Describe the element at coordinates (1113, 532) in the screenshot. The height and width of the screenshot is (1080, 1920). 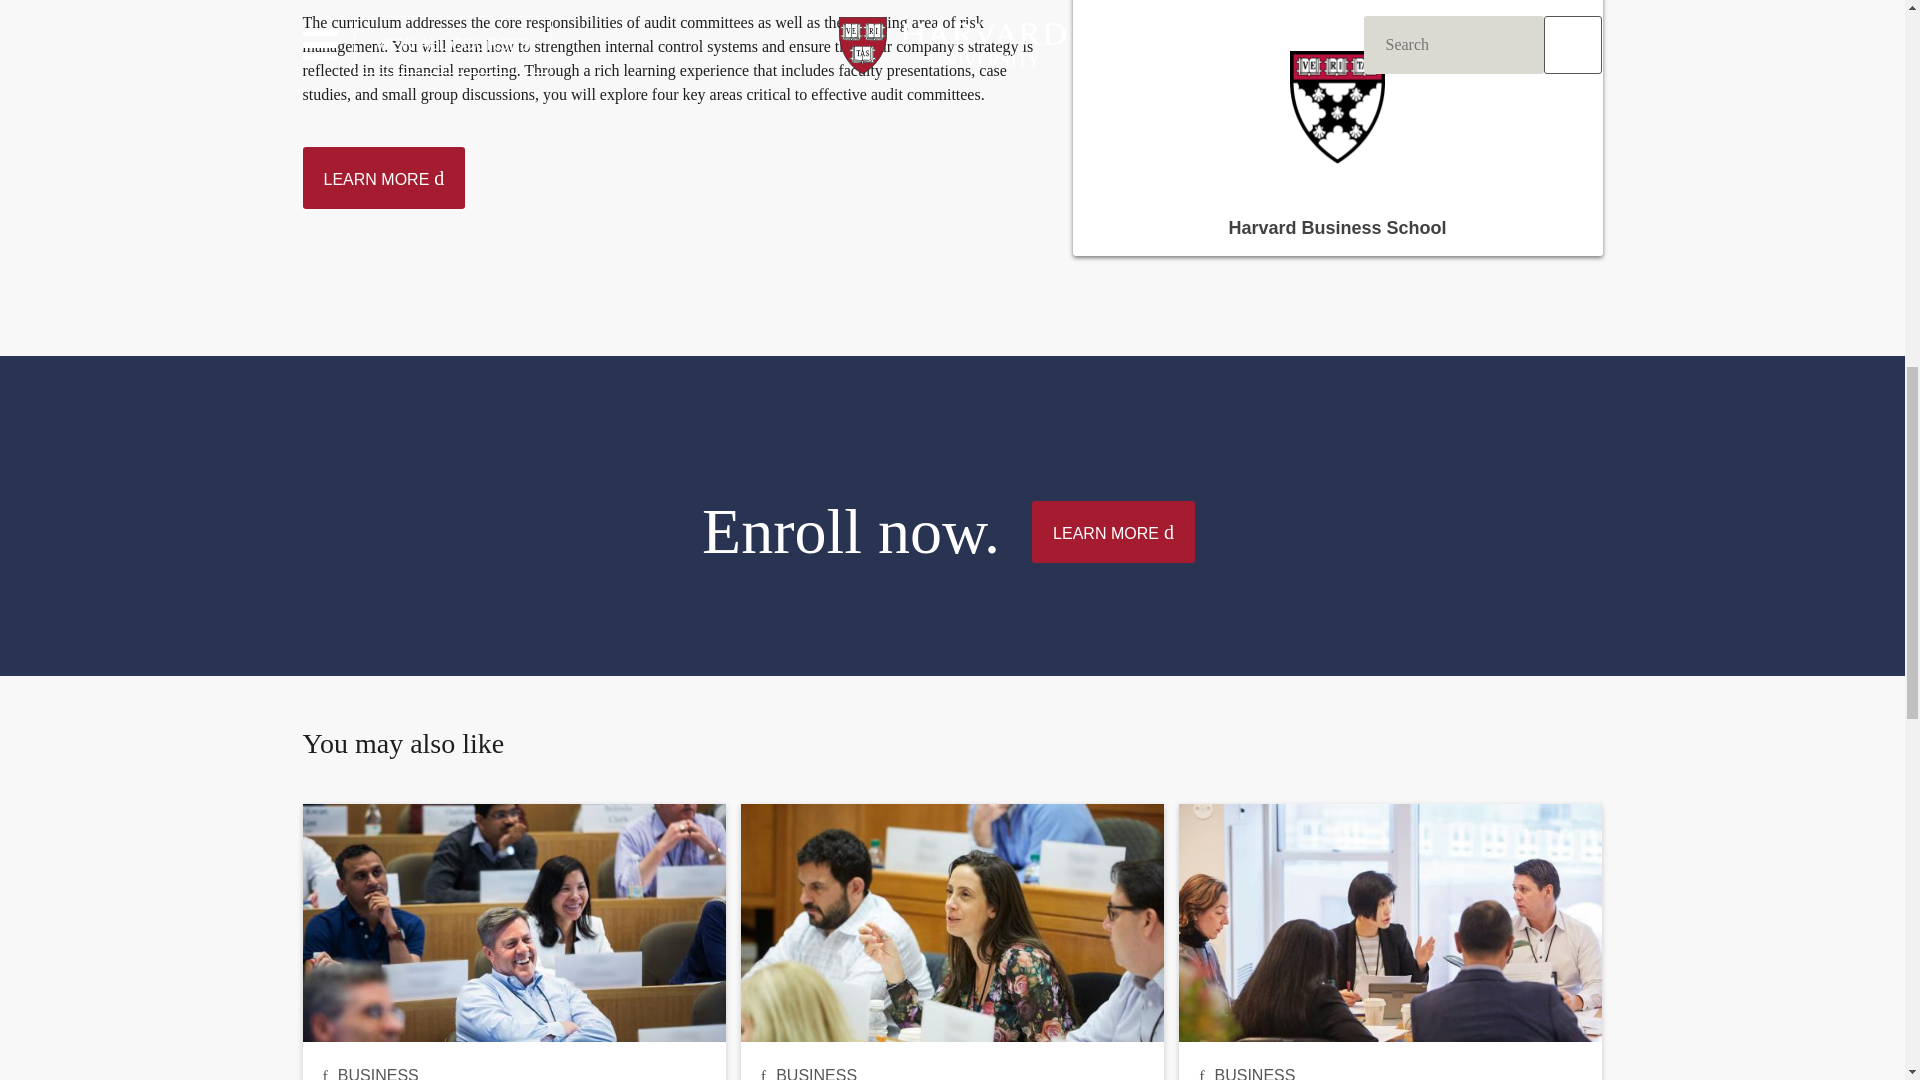
I see `LEARN MORE` at that location.